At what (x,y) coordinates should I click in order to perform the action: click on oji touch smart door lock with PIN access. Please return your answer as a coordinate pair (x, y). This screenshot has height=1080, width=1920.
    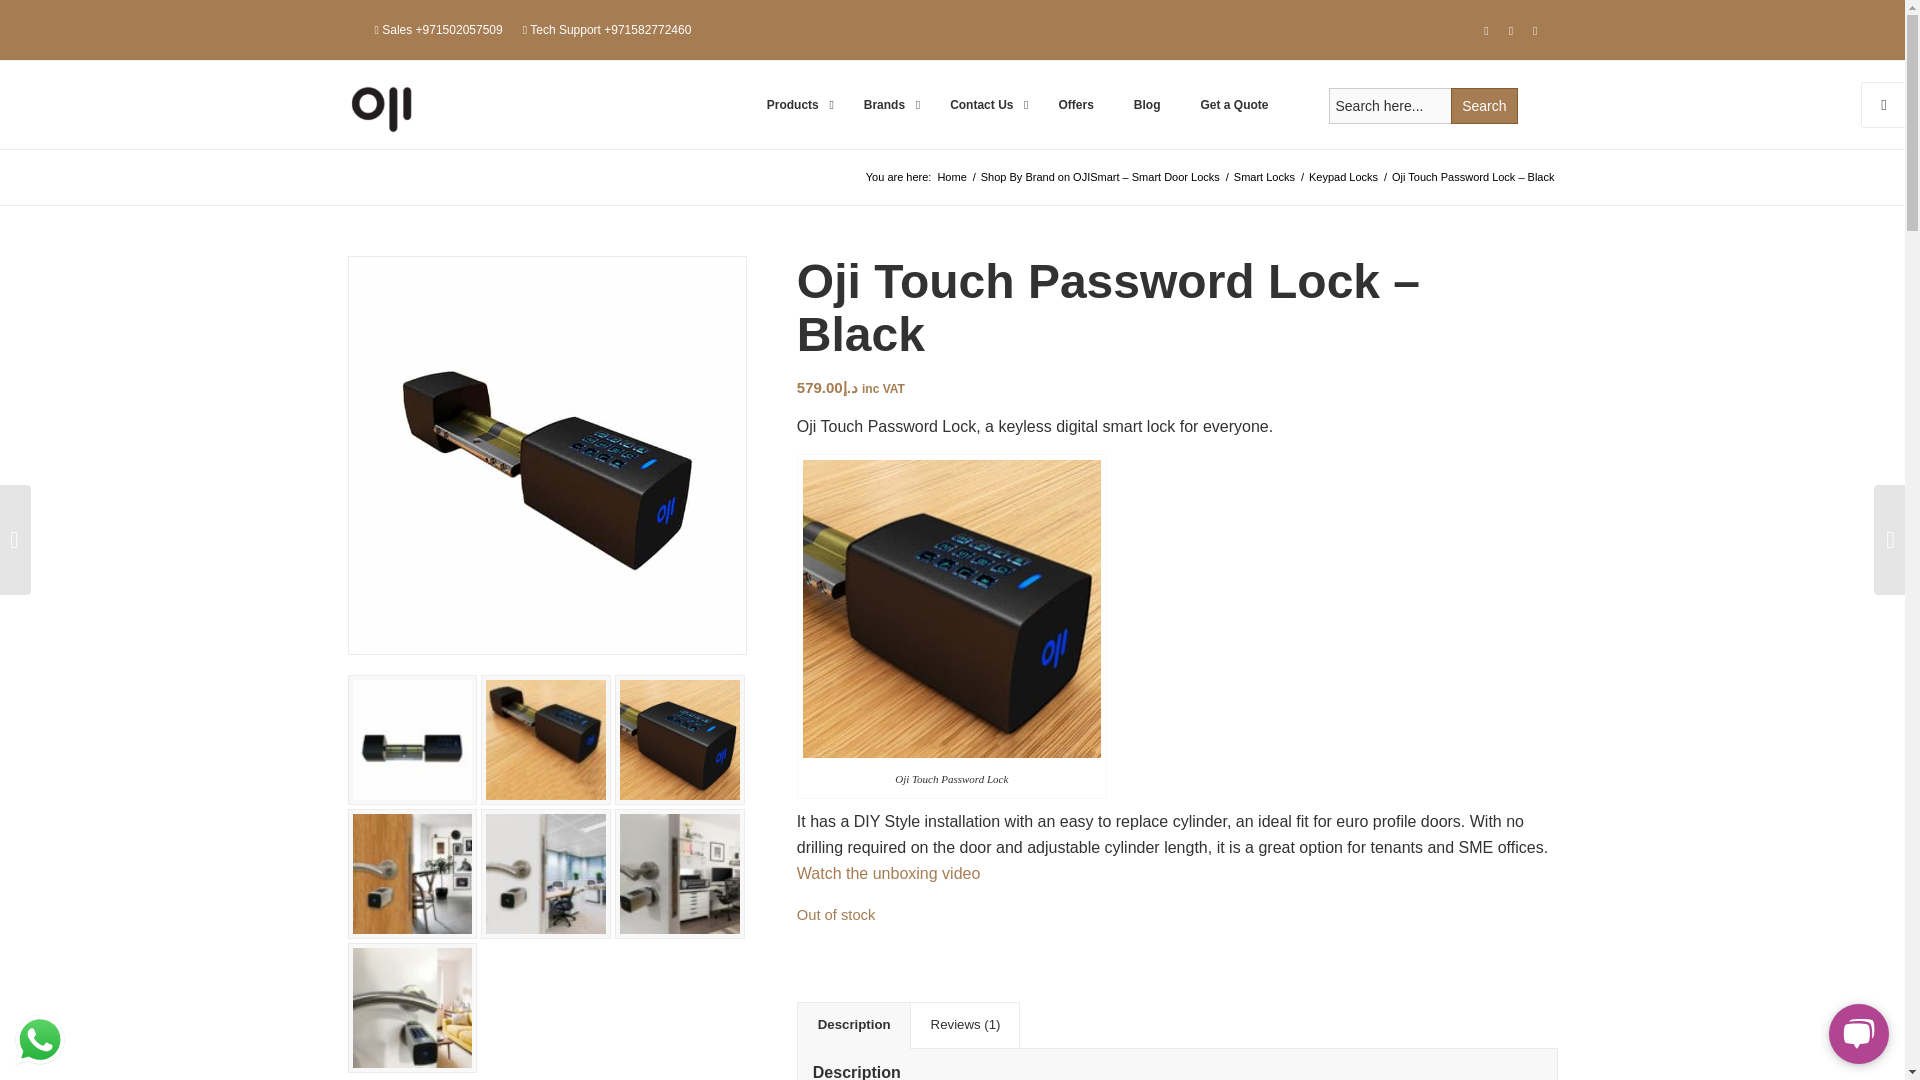
    Looking at the image, I should click on (546, 740).